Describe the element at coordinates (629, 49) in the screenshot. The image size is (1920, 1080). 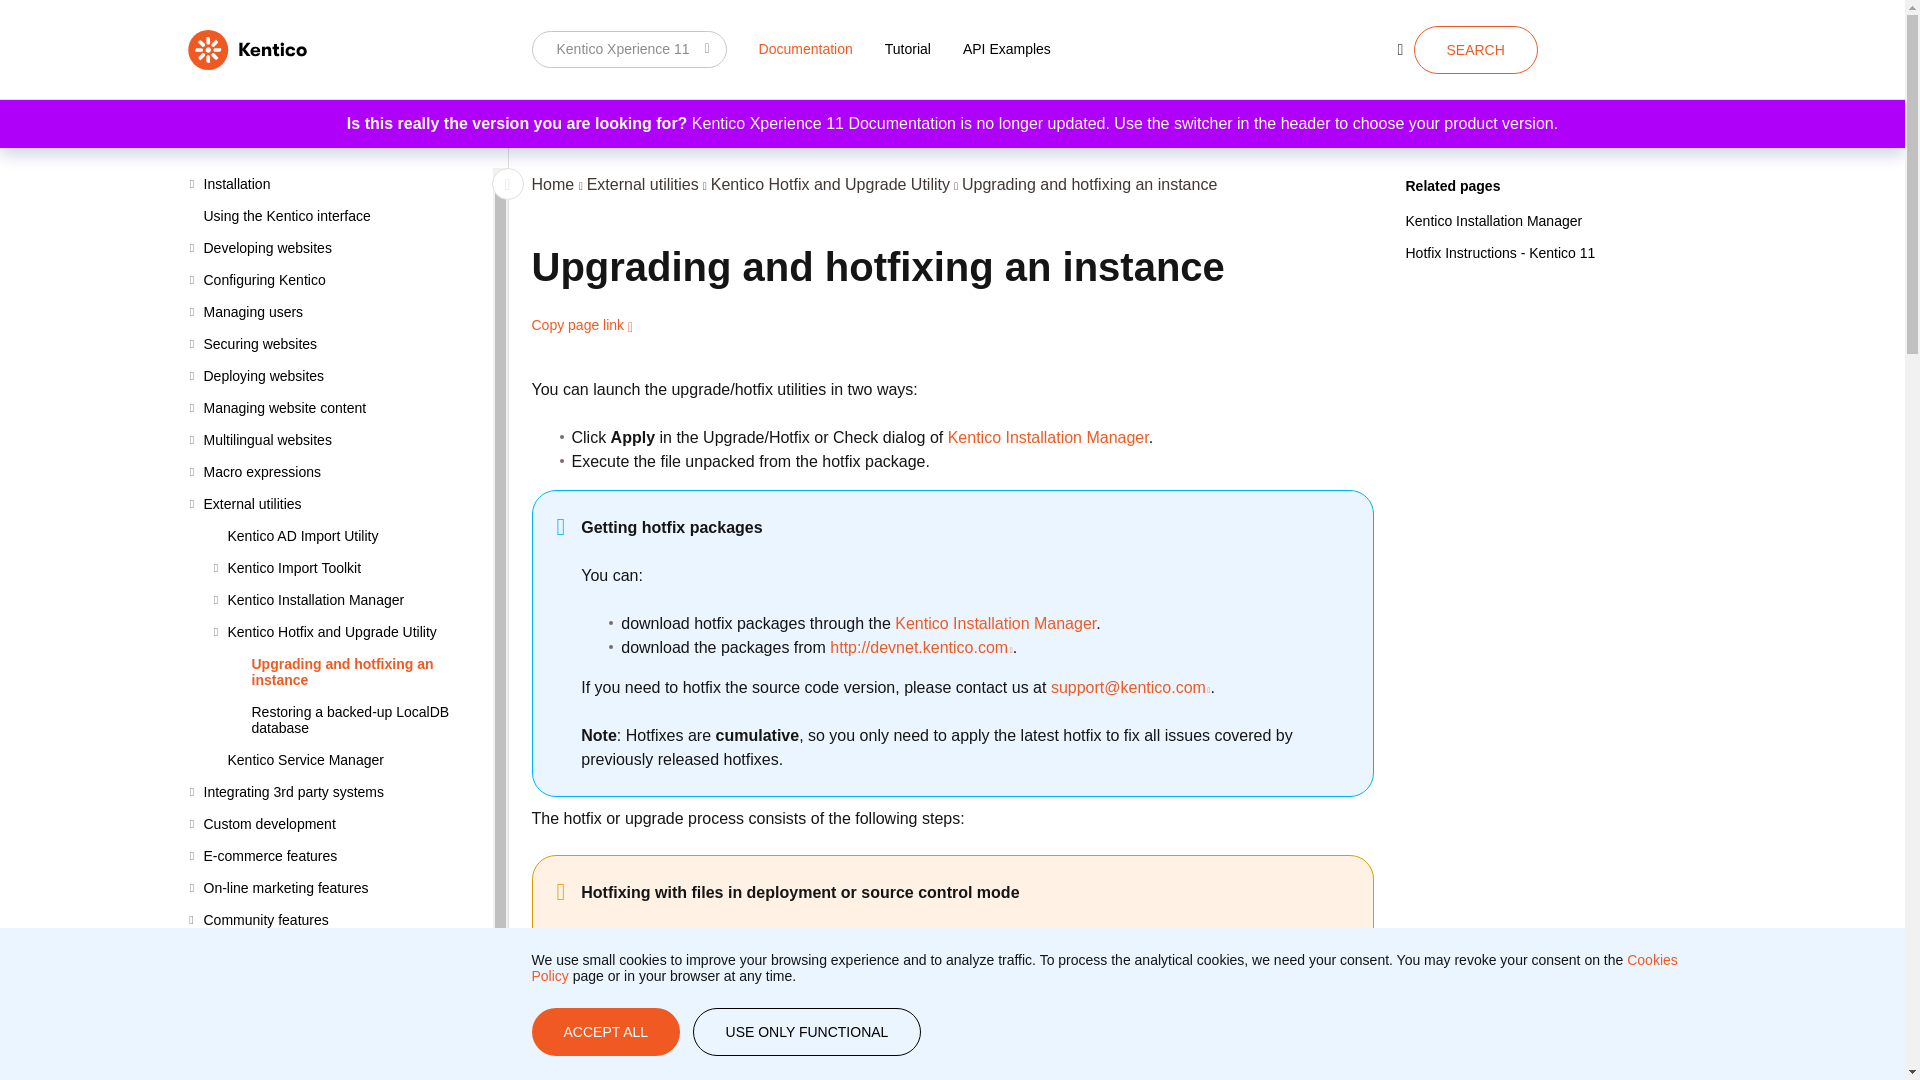
I see `Which Kentico Xperience version do you have?` at that location.